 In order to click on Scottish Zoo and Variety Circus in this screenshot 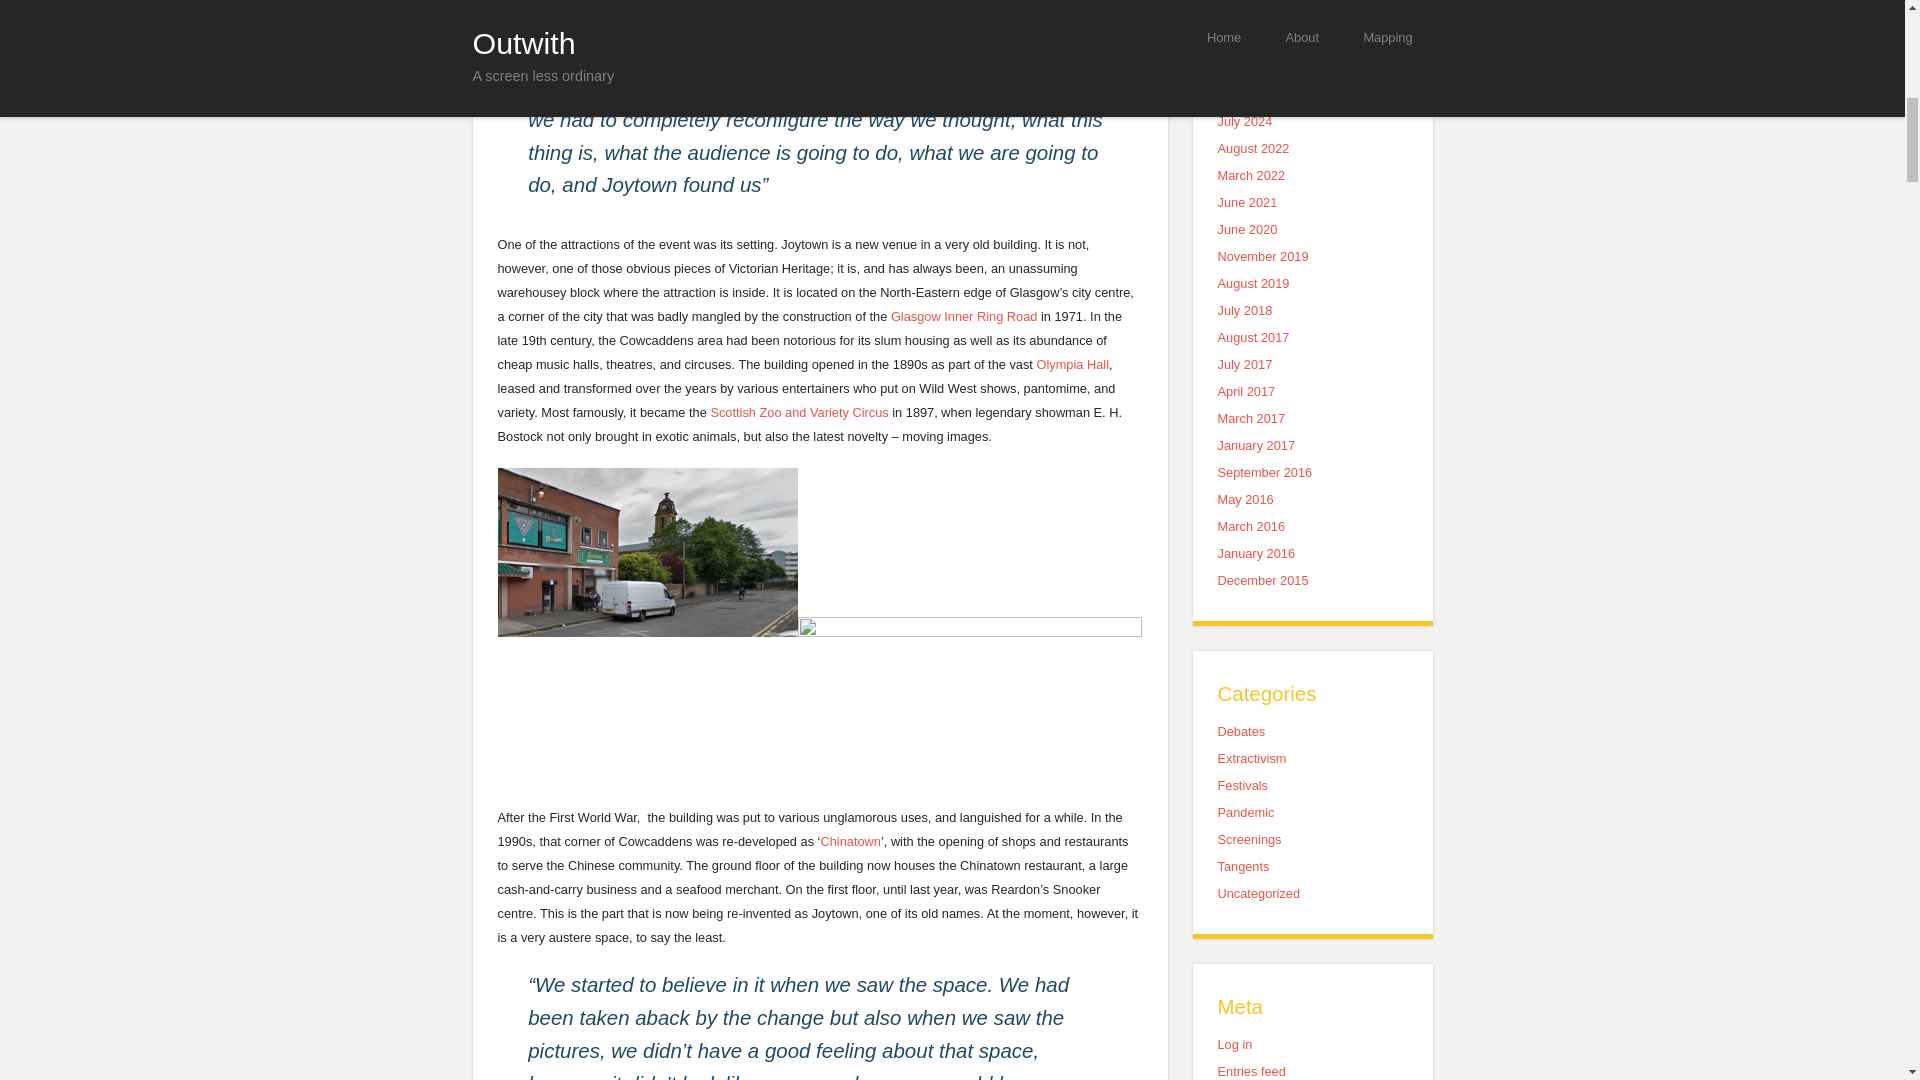, I will do `click(798, 412)`.